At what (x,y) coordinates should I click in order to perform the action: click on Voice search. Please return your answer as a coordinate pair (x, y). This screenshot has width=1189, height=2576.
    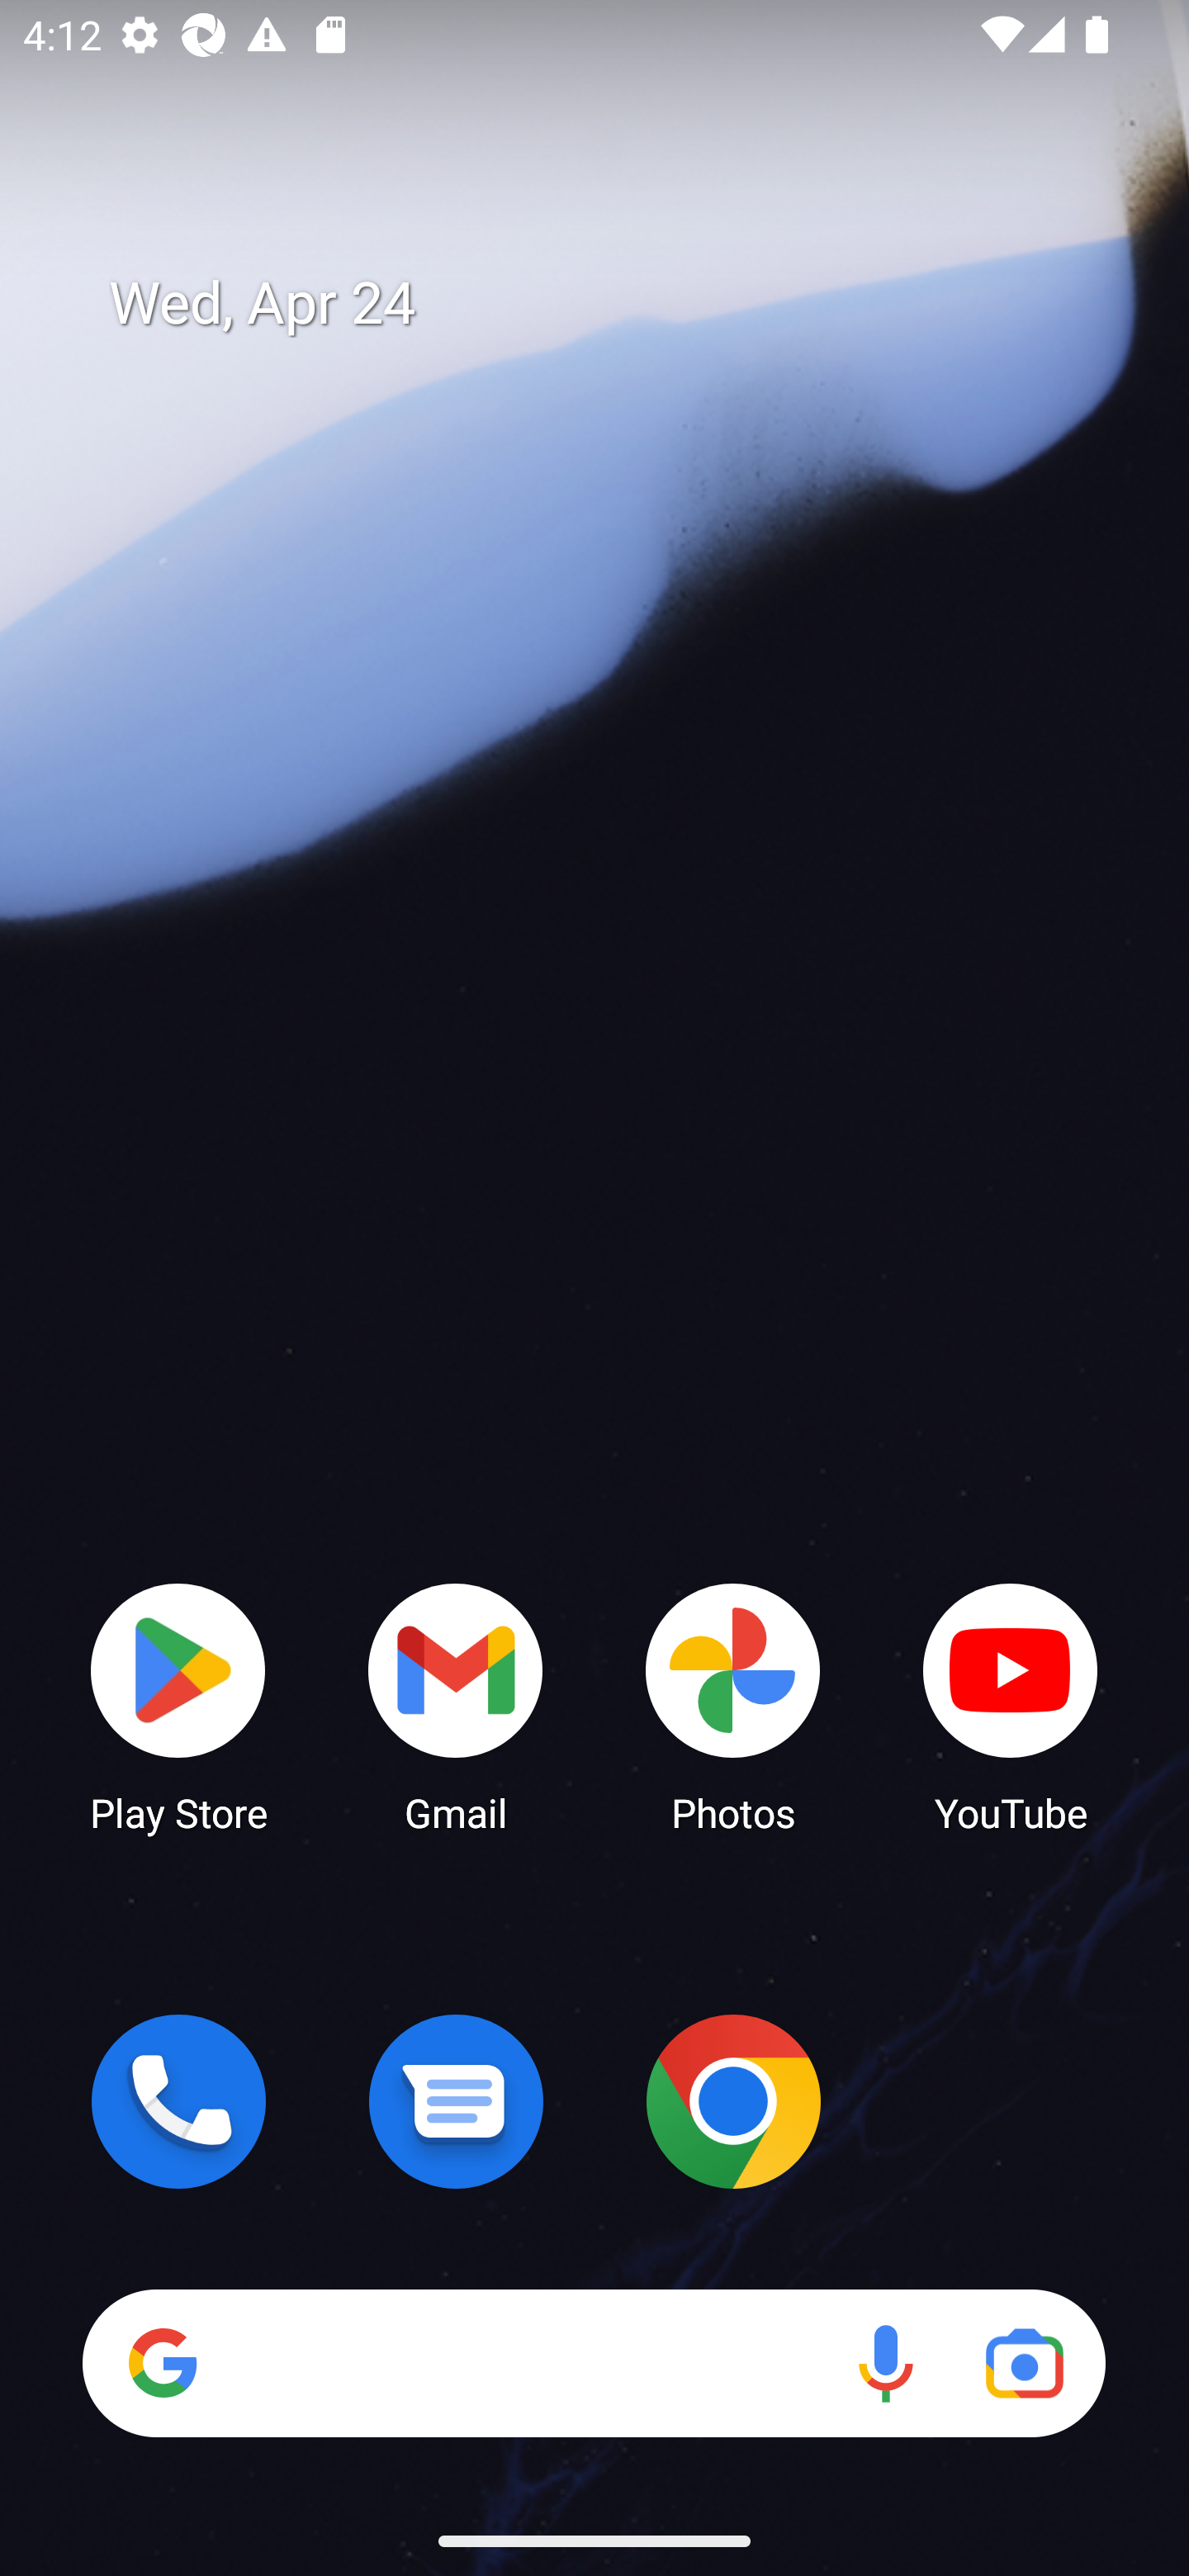
    Looking at the image, I should click on (885, 2363).